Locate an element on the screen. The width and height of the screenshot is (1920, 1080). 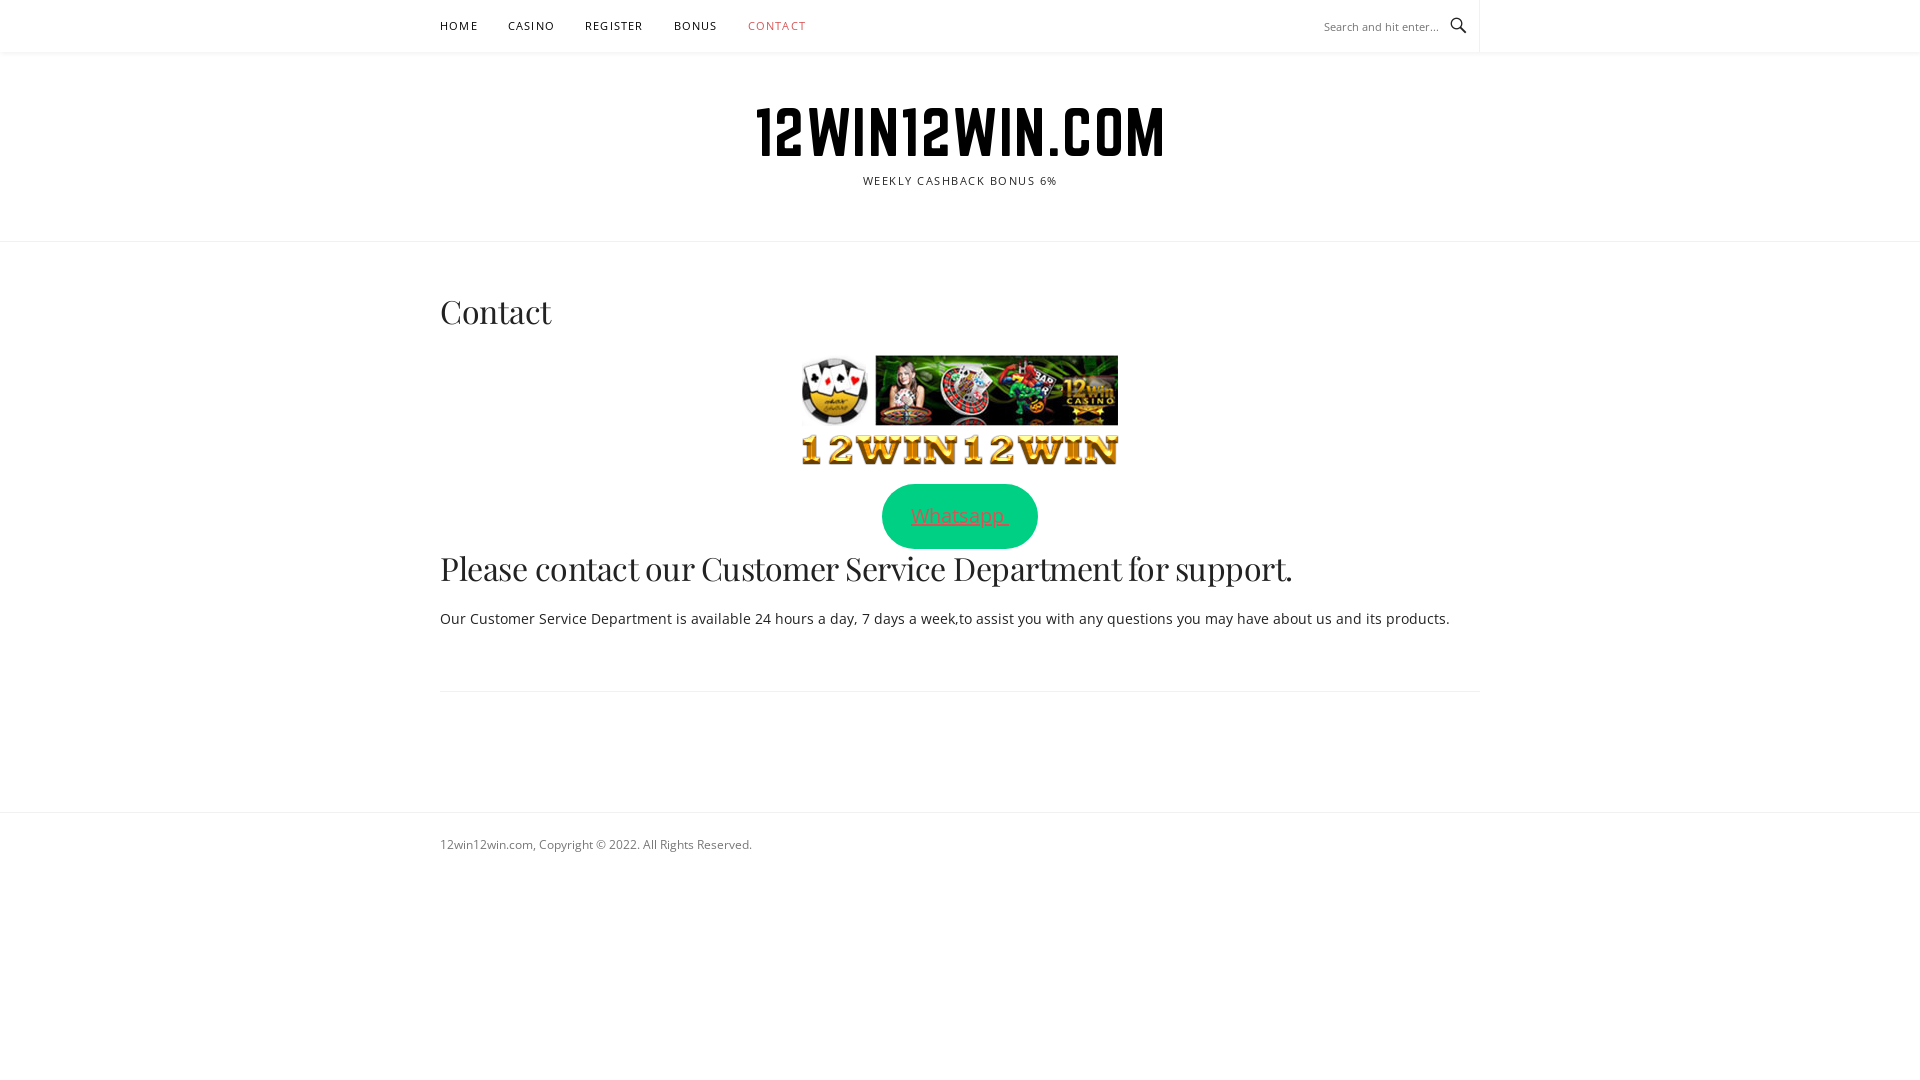
HOME is located at coordinates (459, 26).